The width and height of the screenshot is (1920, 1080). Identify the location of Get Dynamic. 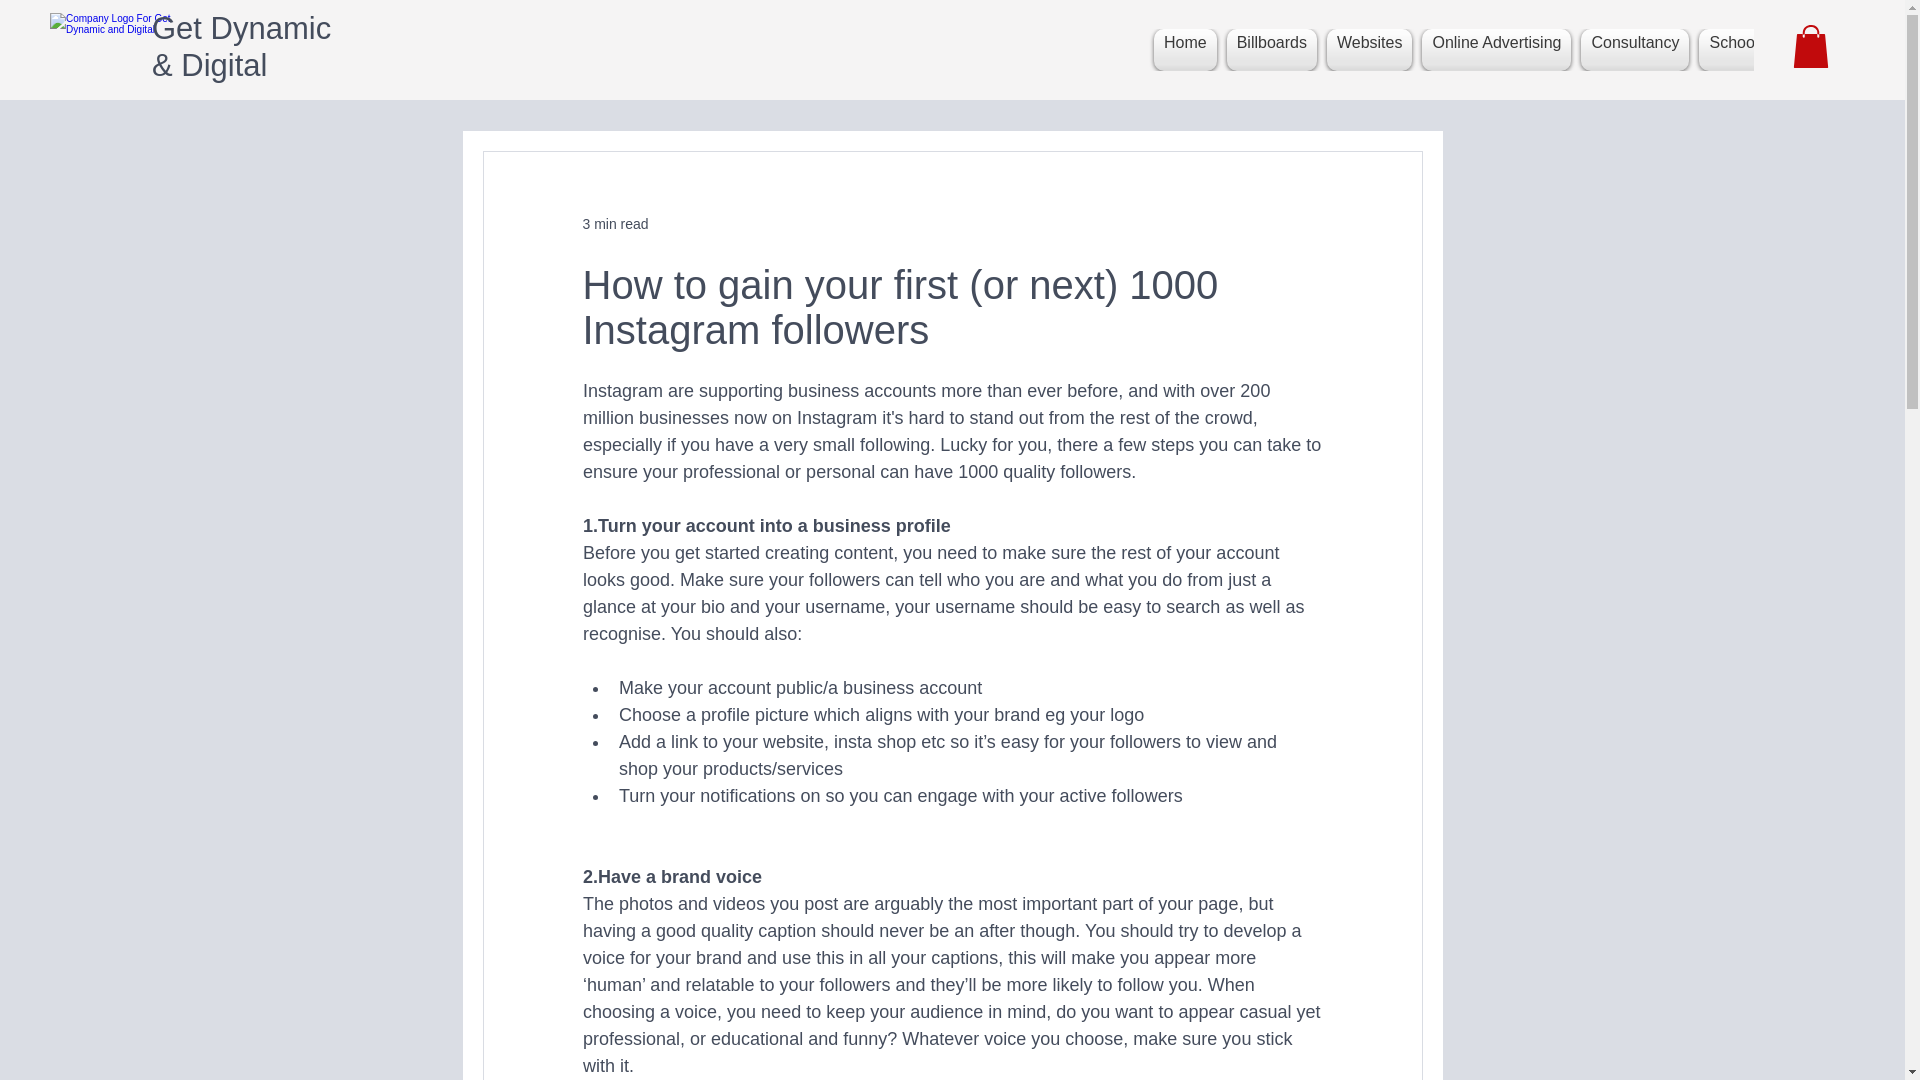
(240, 28).